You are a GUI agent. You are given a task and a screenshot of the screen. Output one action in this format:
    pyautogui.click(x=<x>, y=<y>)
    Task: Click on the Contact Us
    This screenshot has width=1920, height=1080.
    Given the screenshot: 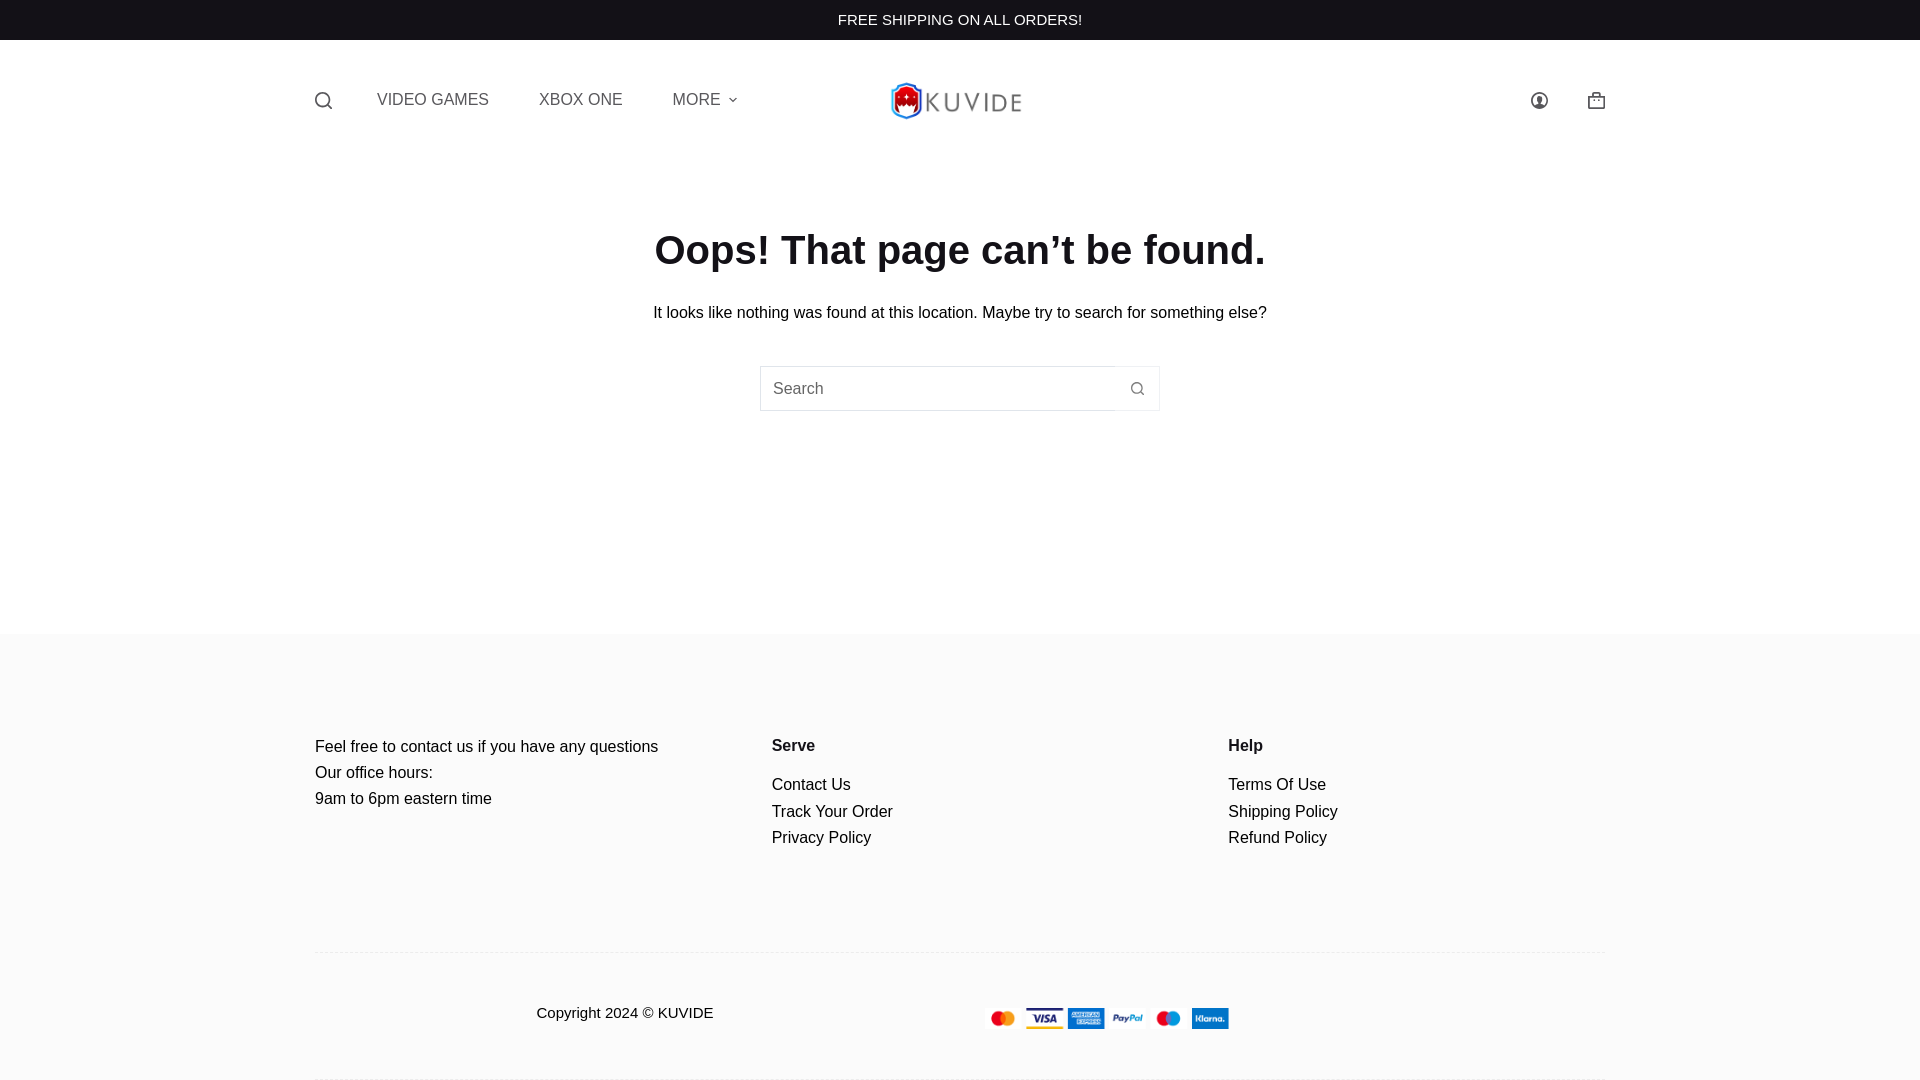 What is the action you would take?
    pyautogui.click(x=810, y=784)
    